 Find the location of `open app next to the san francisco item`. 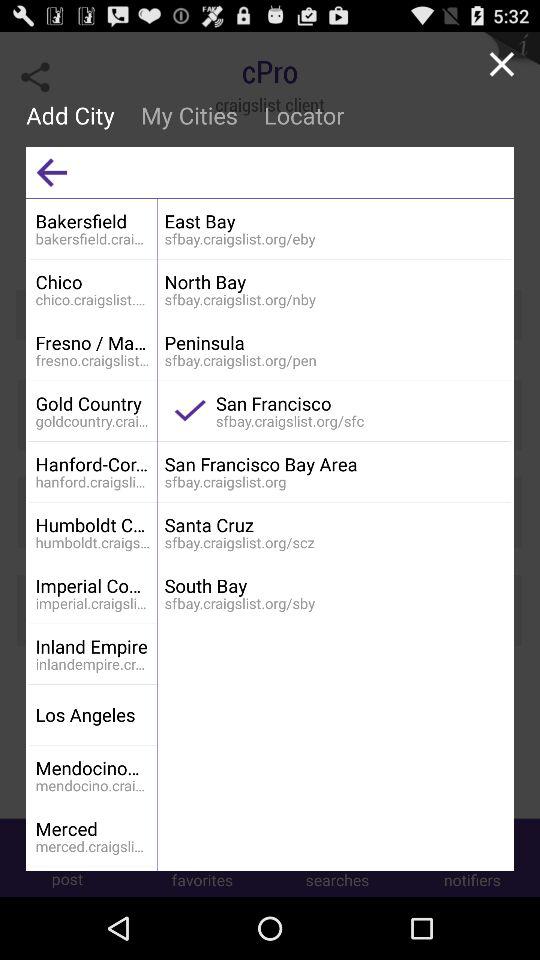

open app next to the san francisco item is located at coordinates (190, 410).